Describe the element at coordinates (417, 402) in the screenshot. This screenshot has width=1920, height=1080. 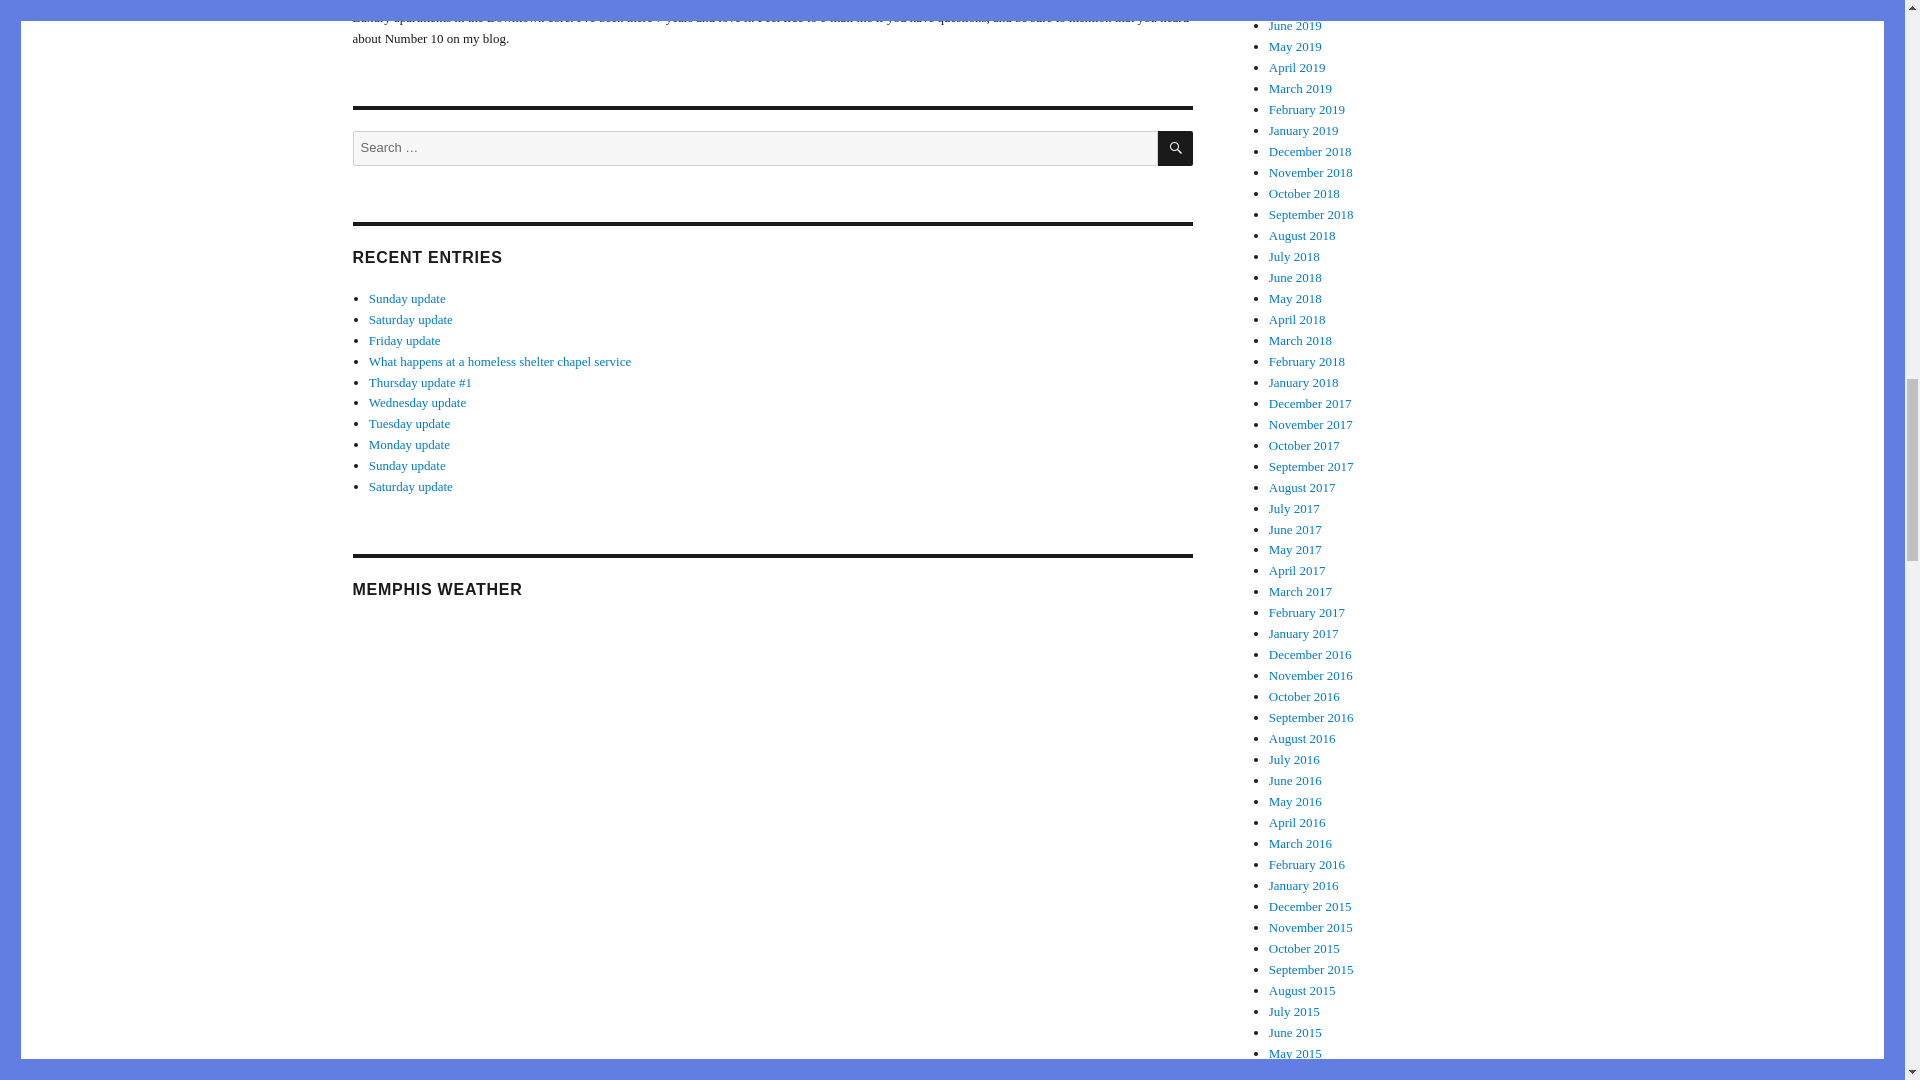
I see `Wednesday update` at that location.